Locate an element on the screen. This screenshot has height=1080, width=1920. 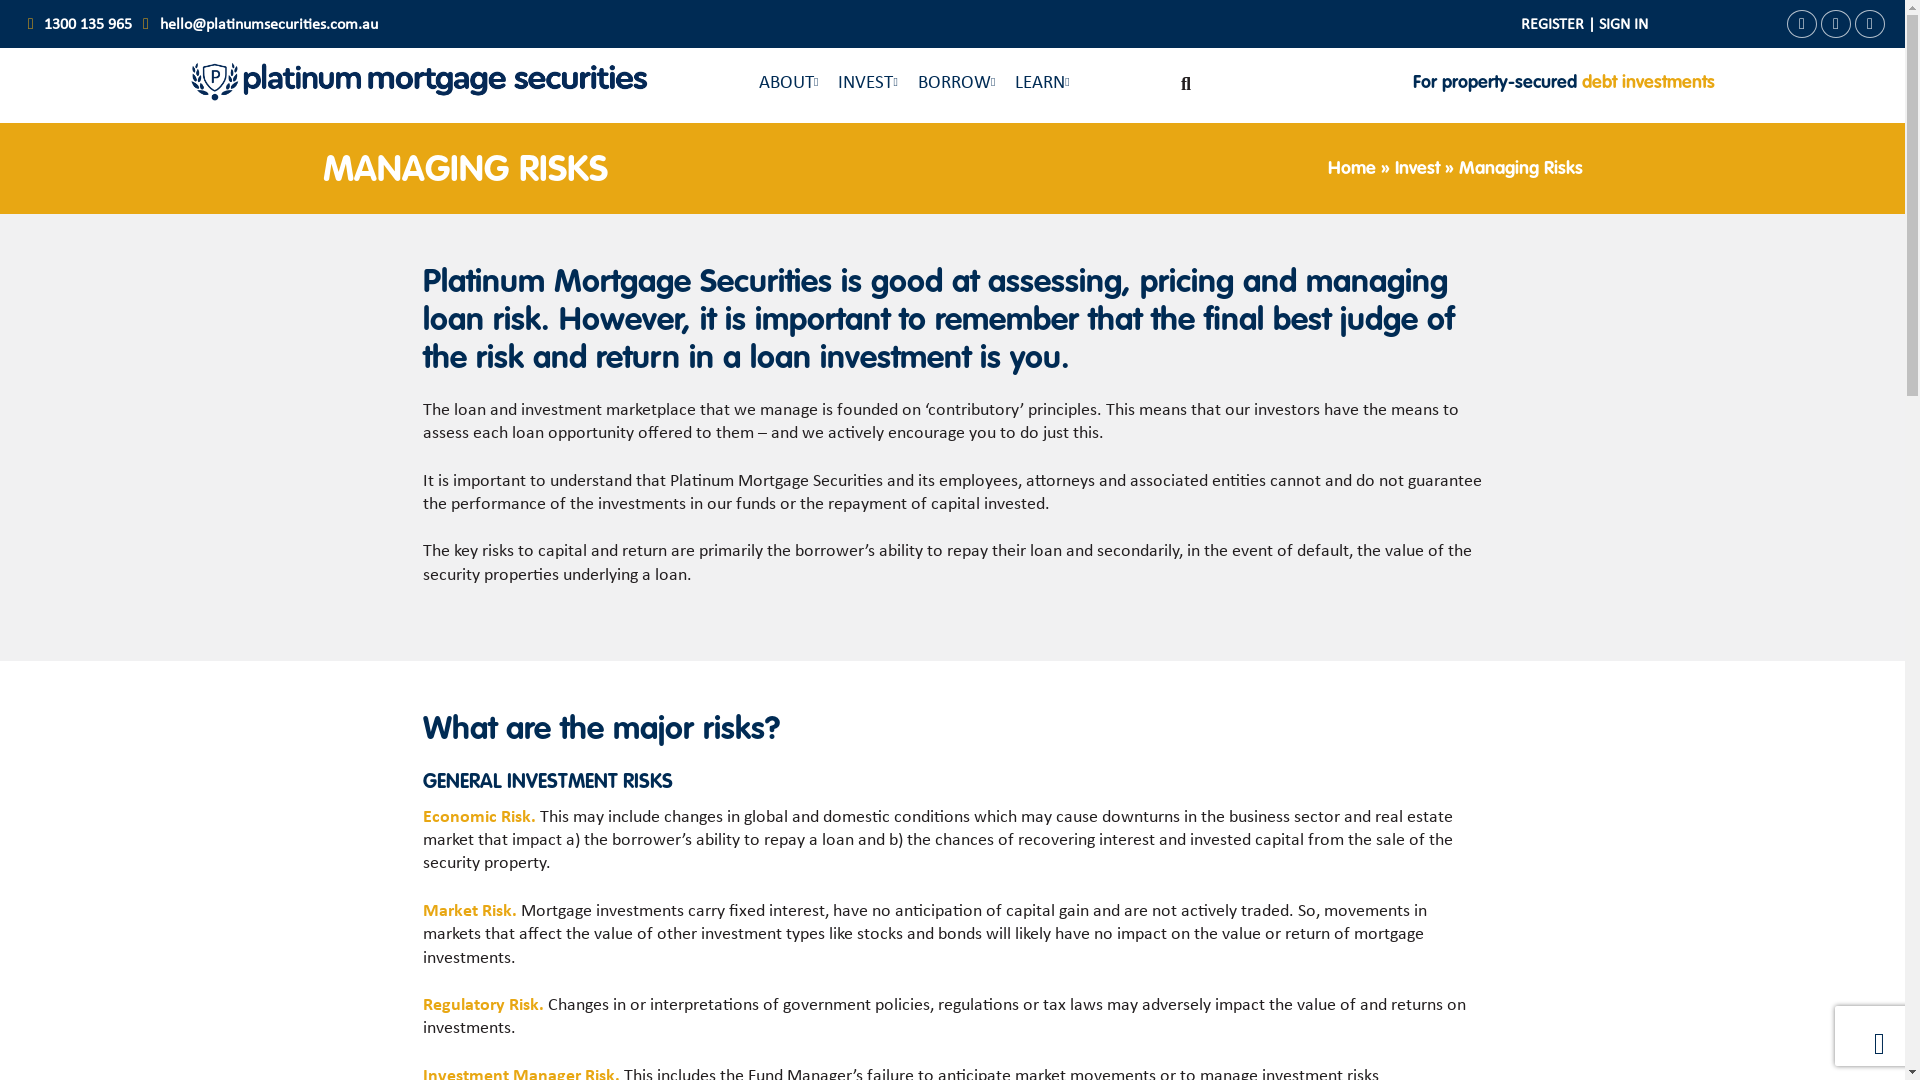
ABOUT is located at coordinates (786, 84).